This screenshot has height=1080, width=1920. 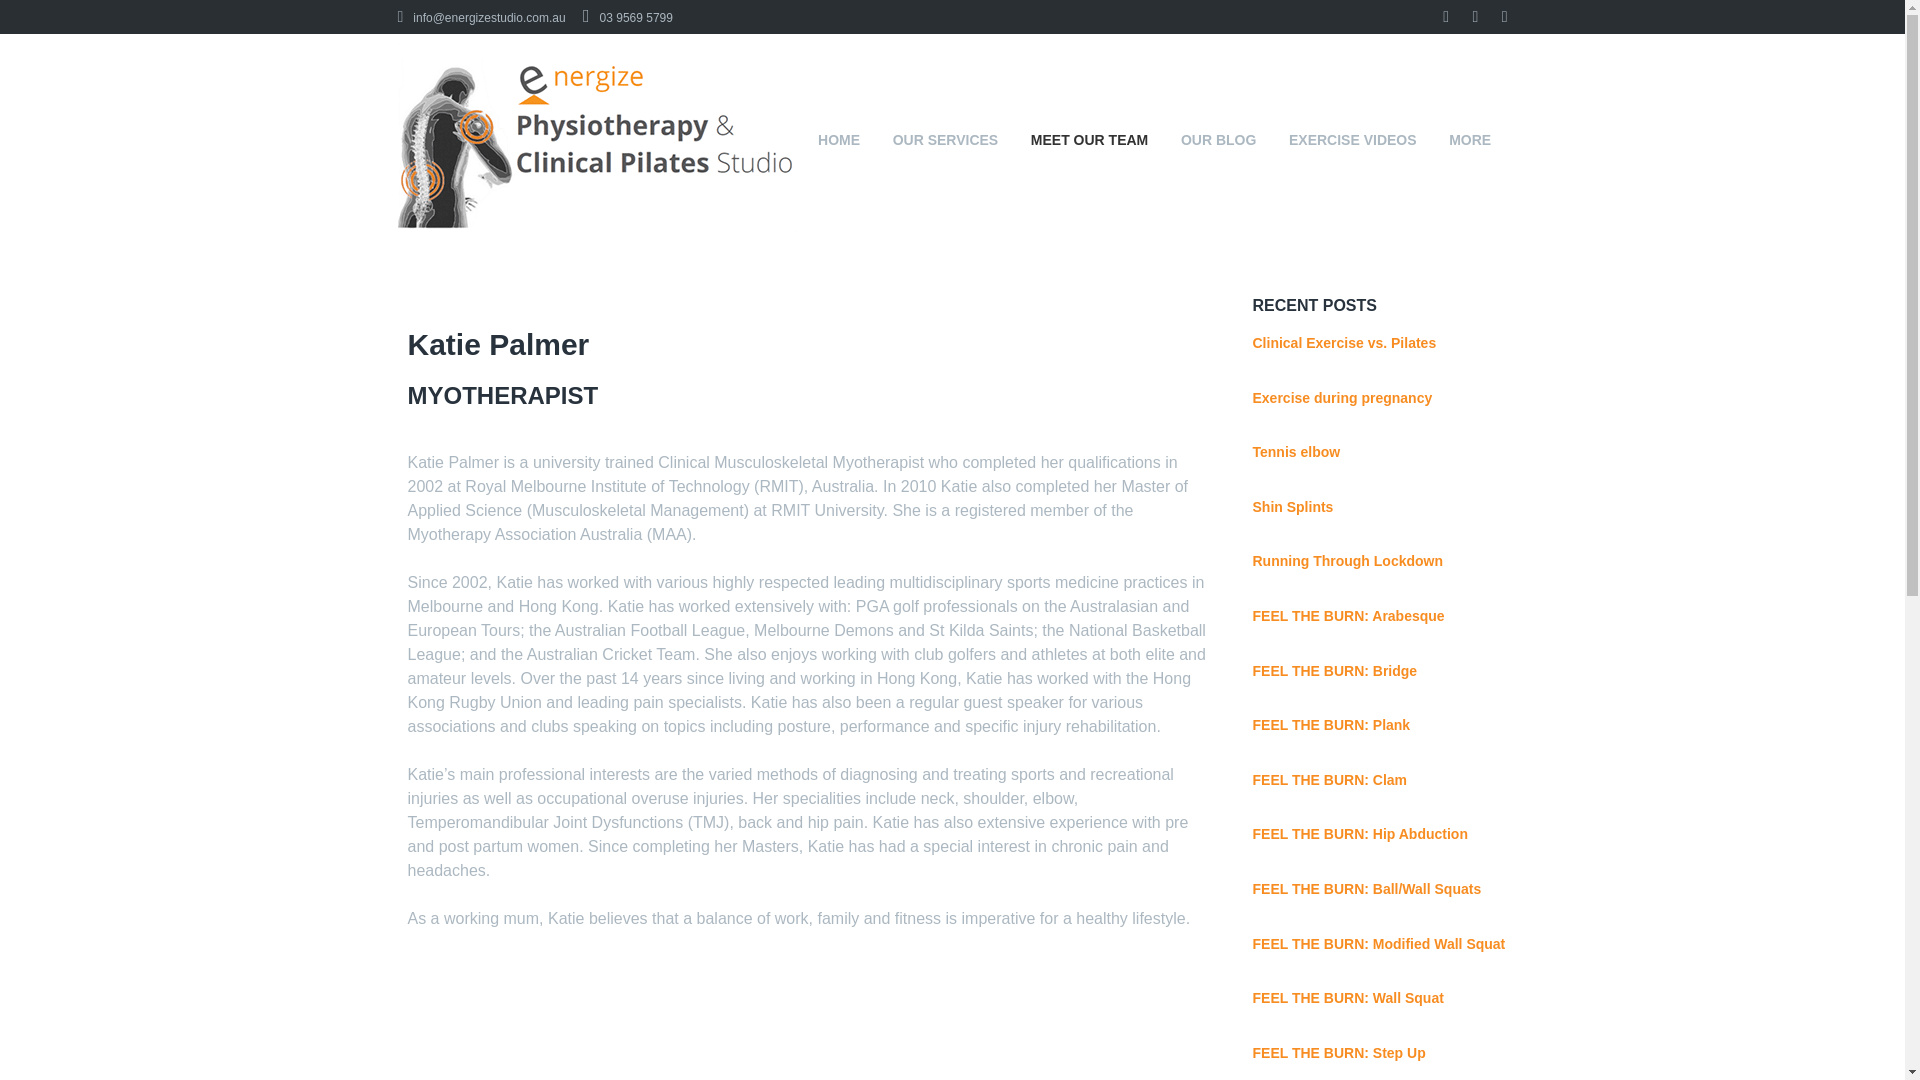 What do you see at coordinates (1347, 616) in the screenshot?
I see `FEEL THE BURN: Arabesque` at bounding box center [1347, 616].